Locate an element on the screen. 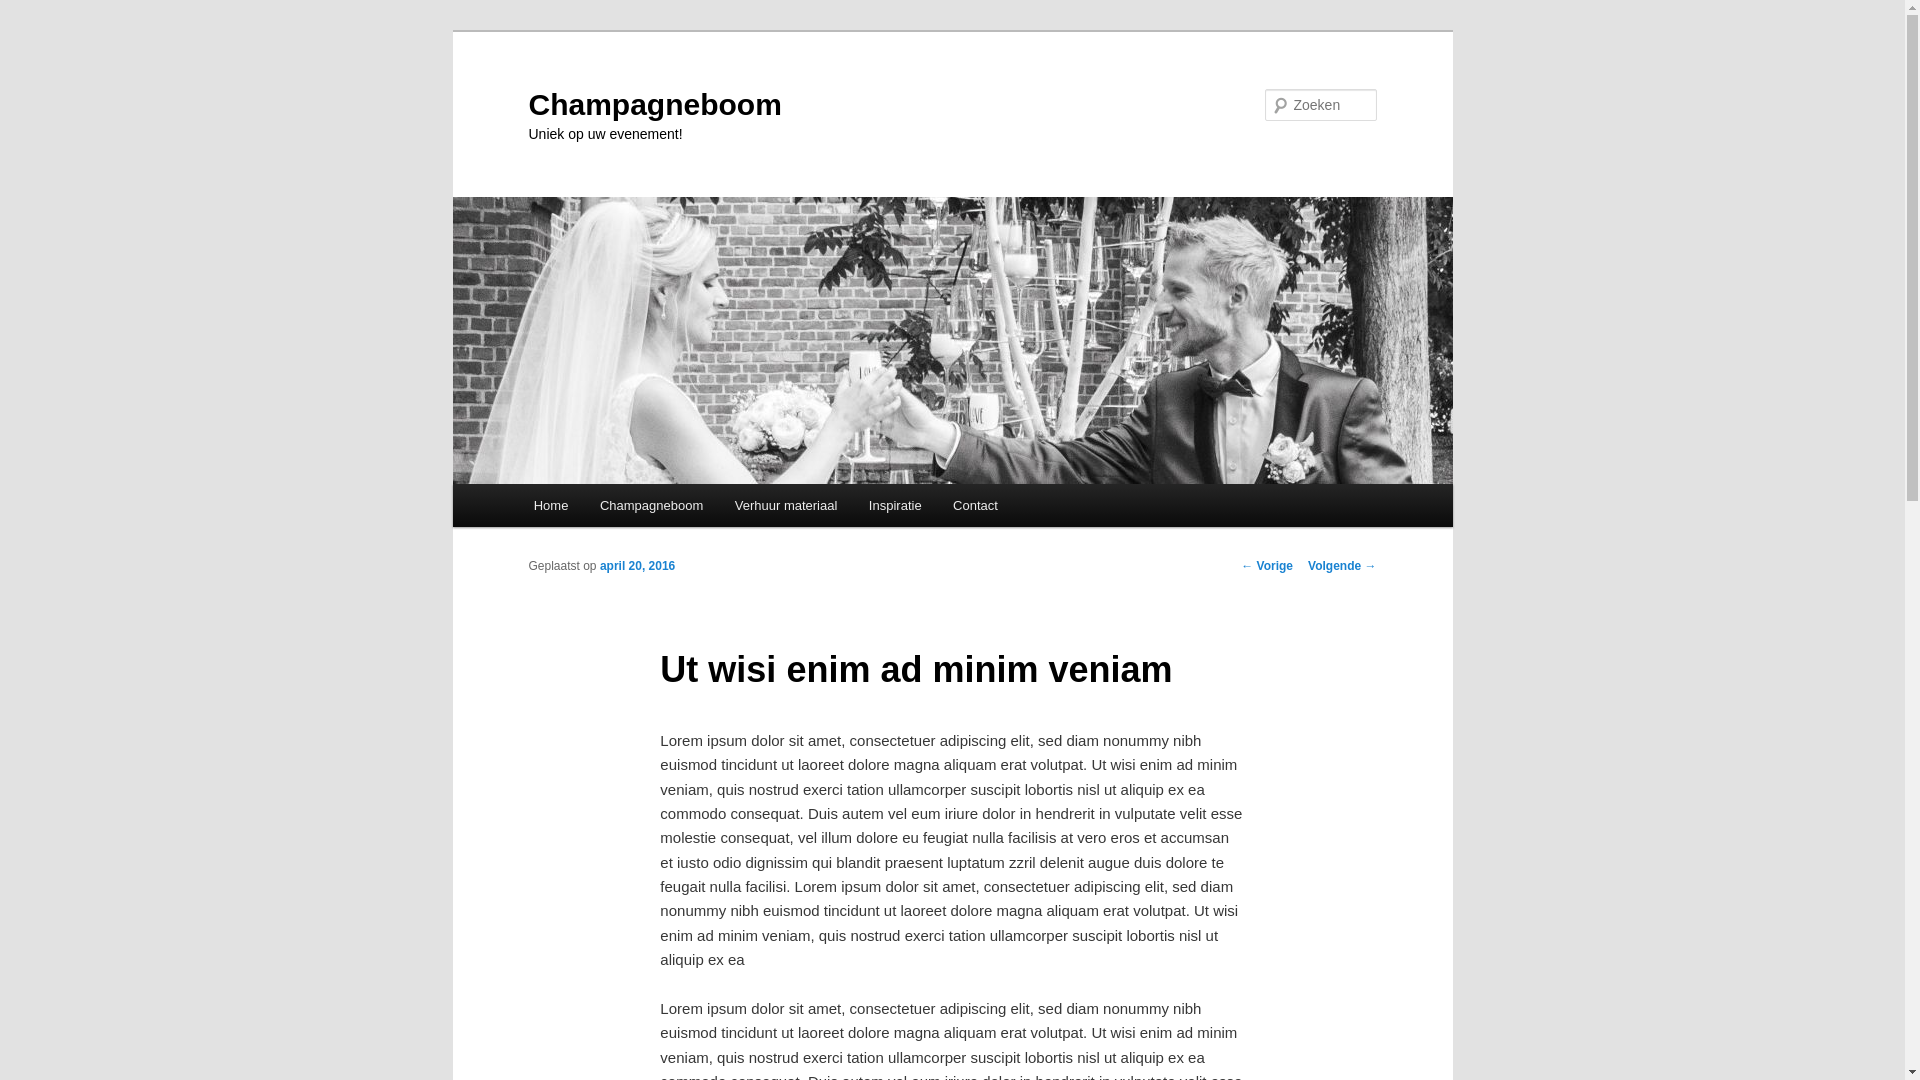 The image size is (1920, 1080). Champagneboom is located at coordinates (654, 104).